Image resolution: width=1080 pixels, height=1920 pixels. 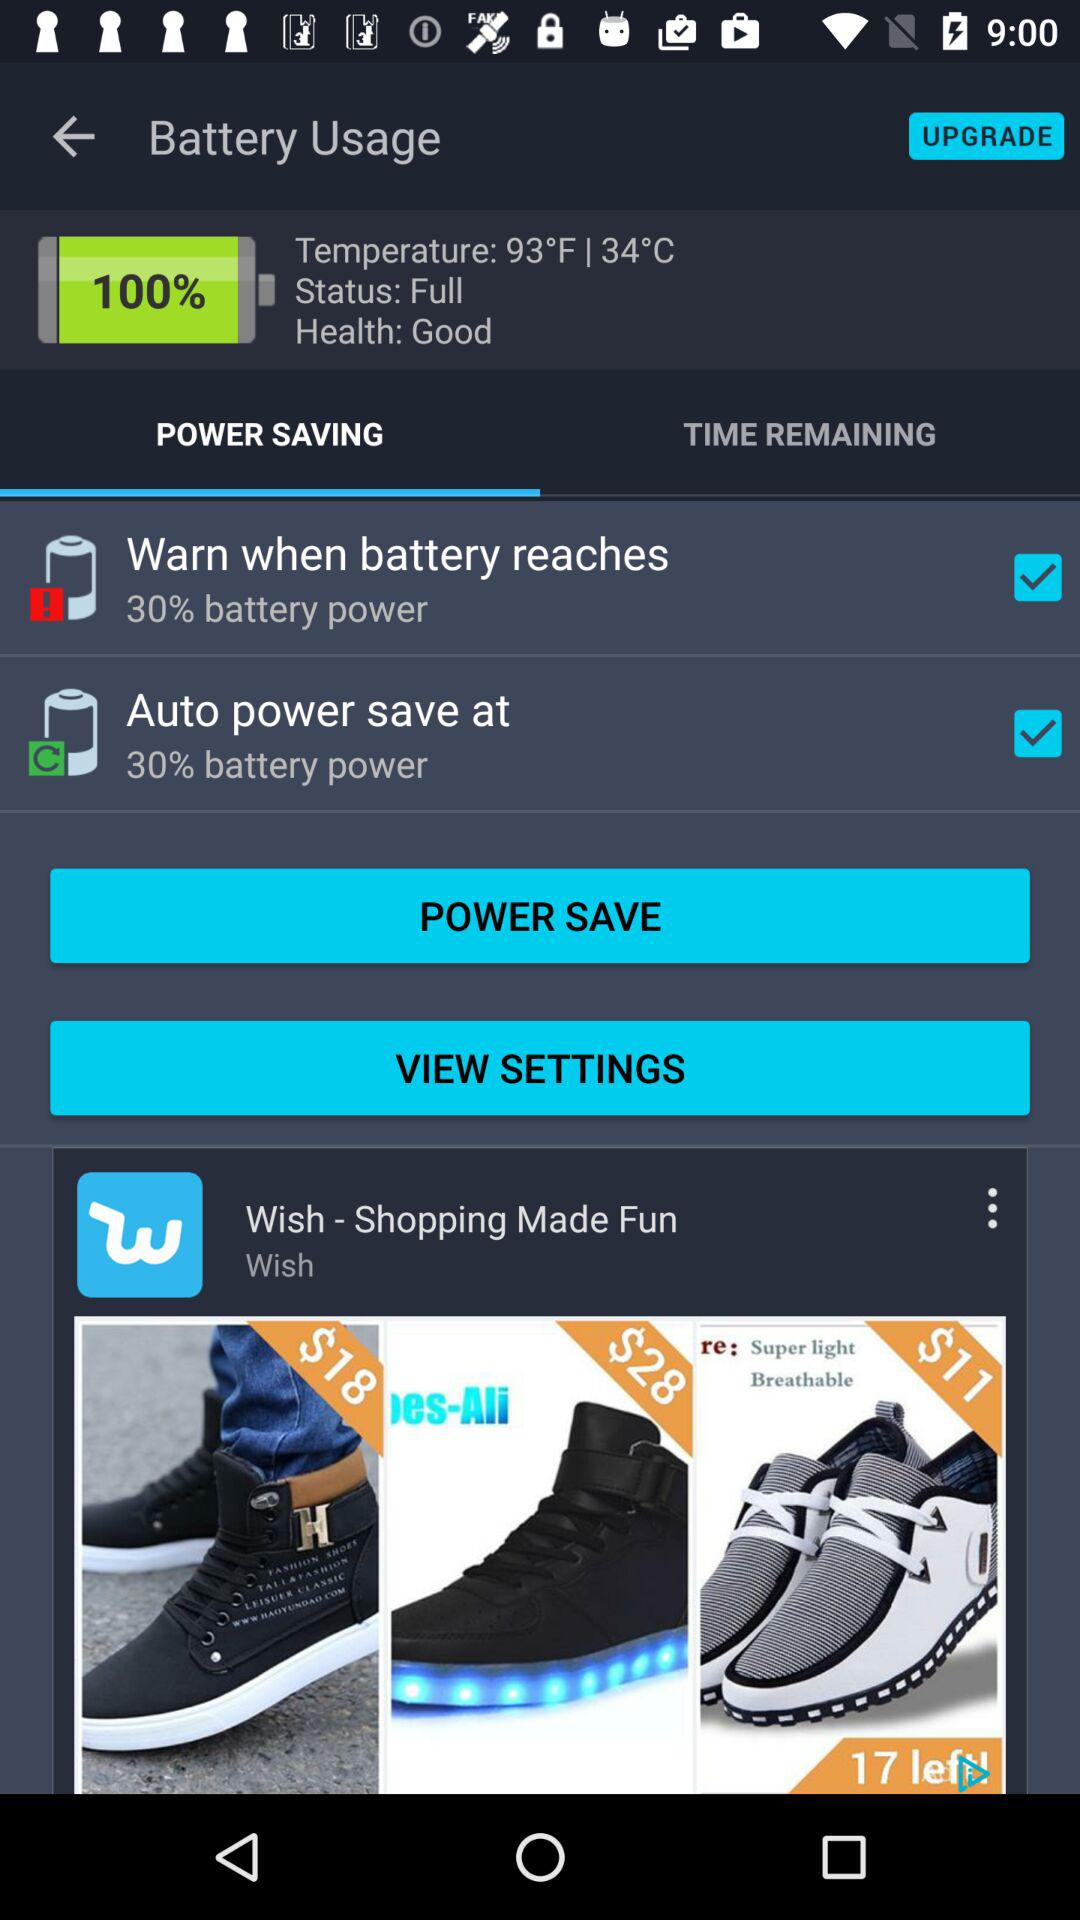 I want to click on upgrade, so click(x=986, y=136).